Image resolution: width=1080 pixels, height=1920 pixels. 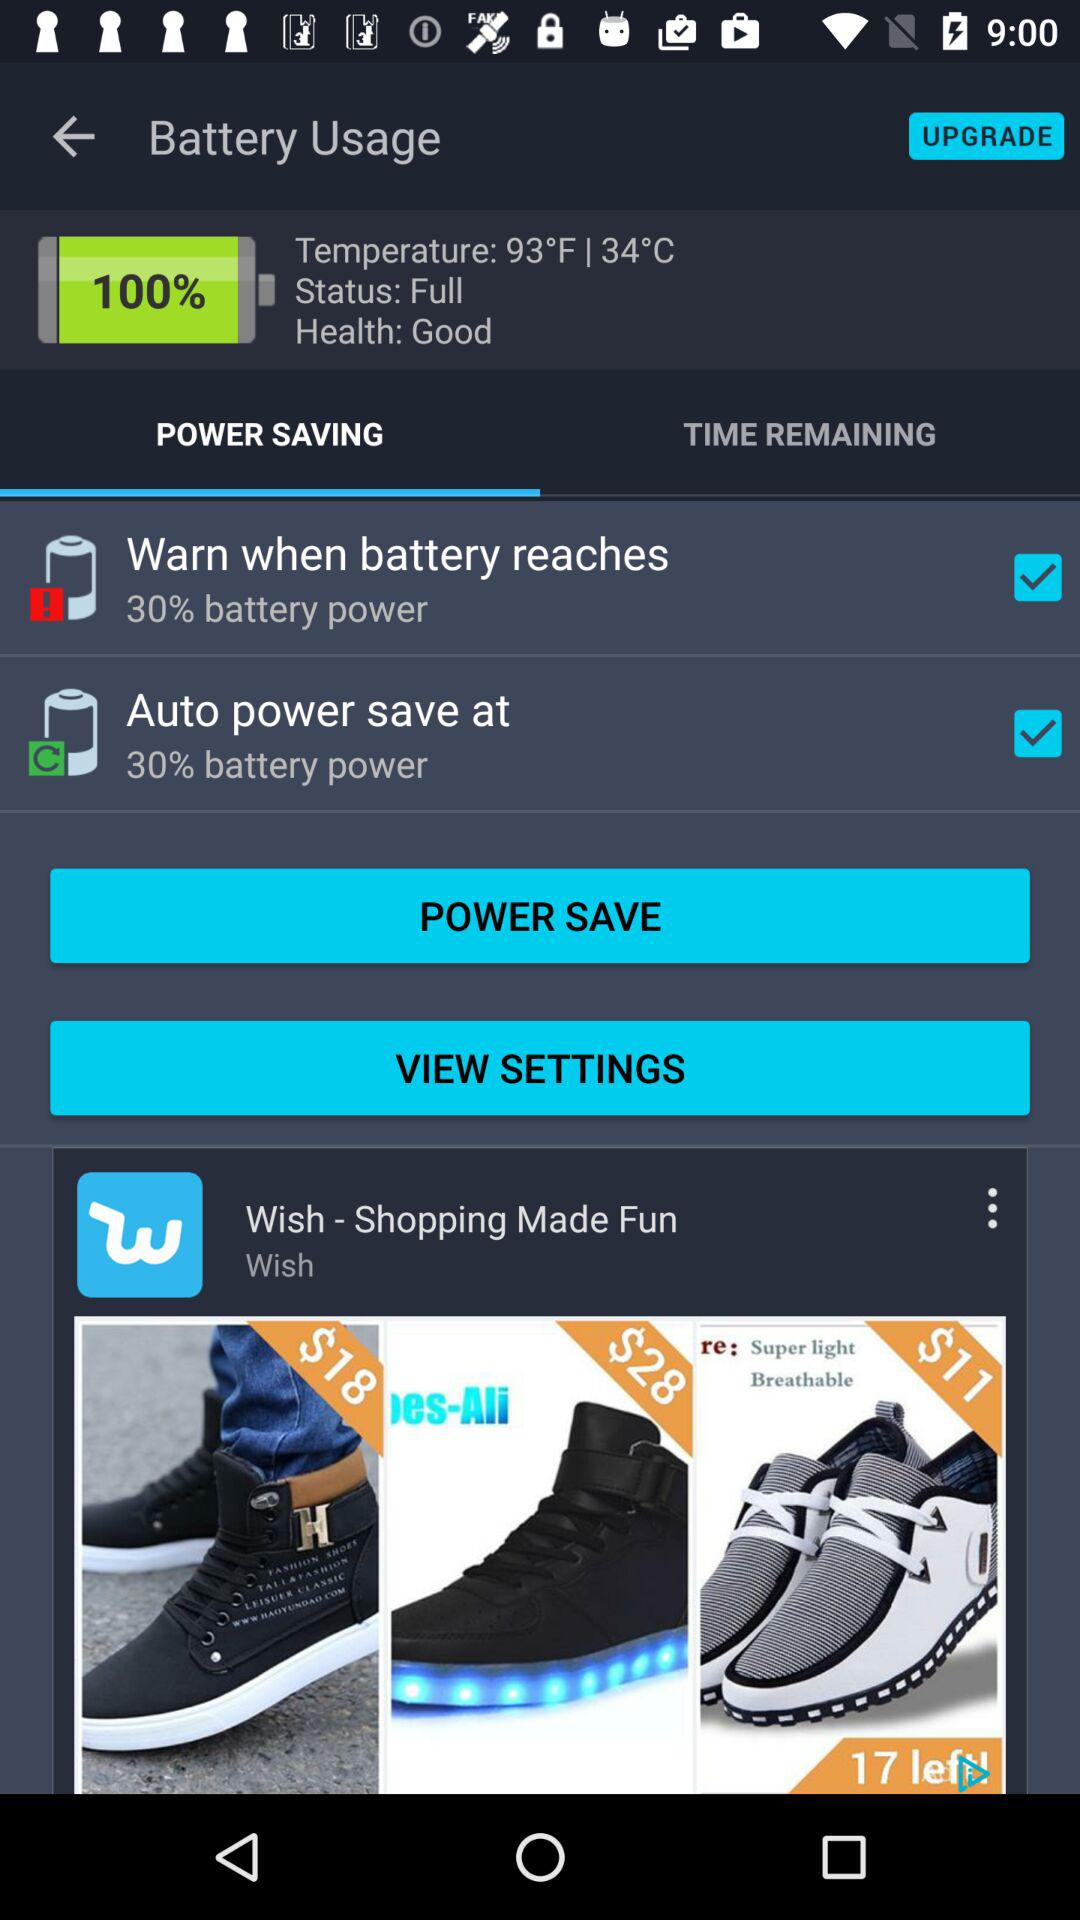 I want to click on upgrade, so click(x=986, y=136).